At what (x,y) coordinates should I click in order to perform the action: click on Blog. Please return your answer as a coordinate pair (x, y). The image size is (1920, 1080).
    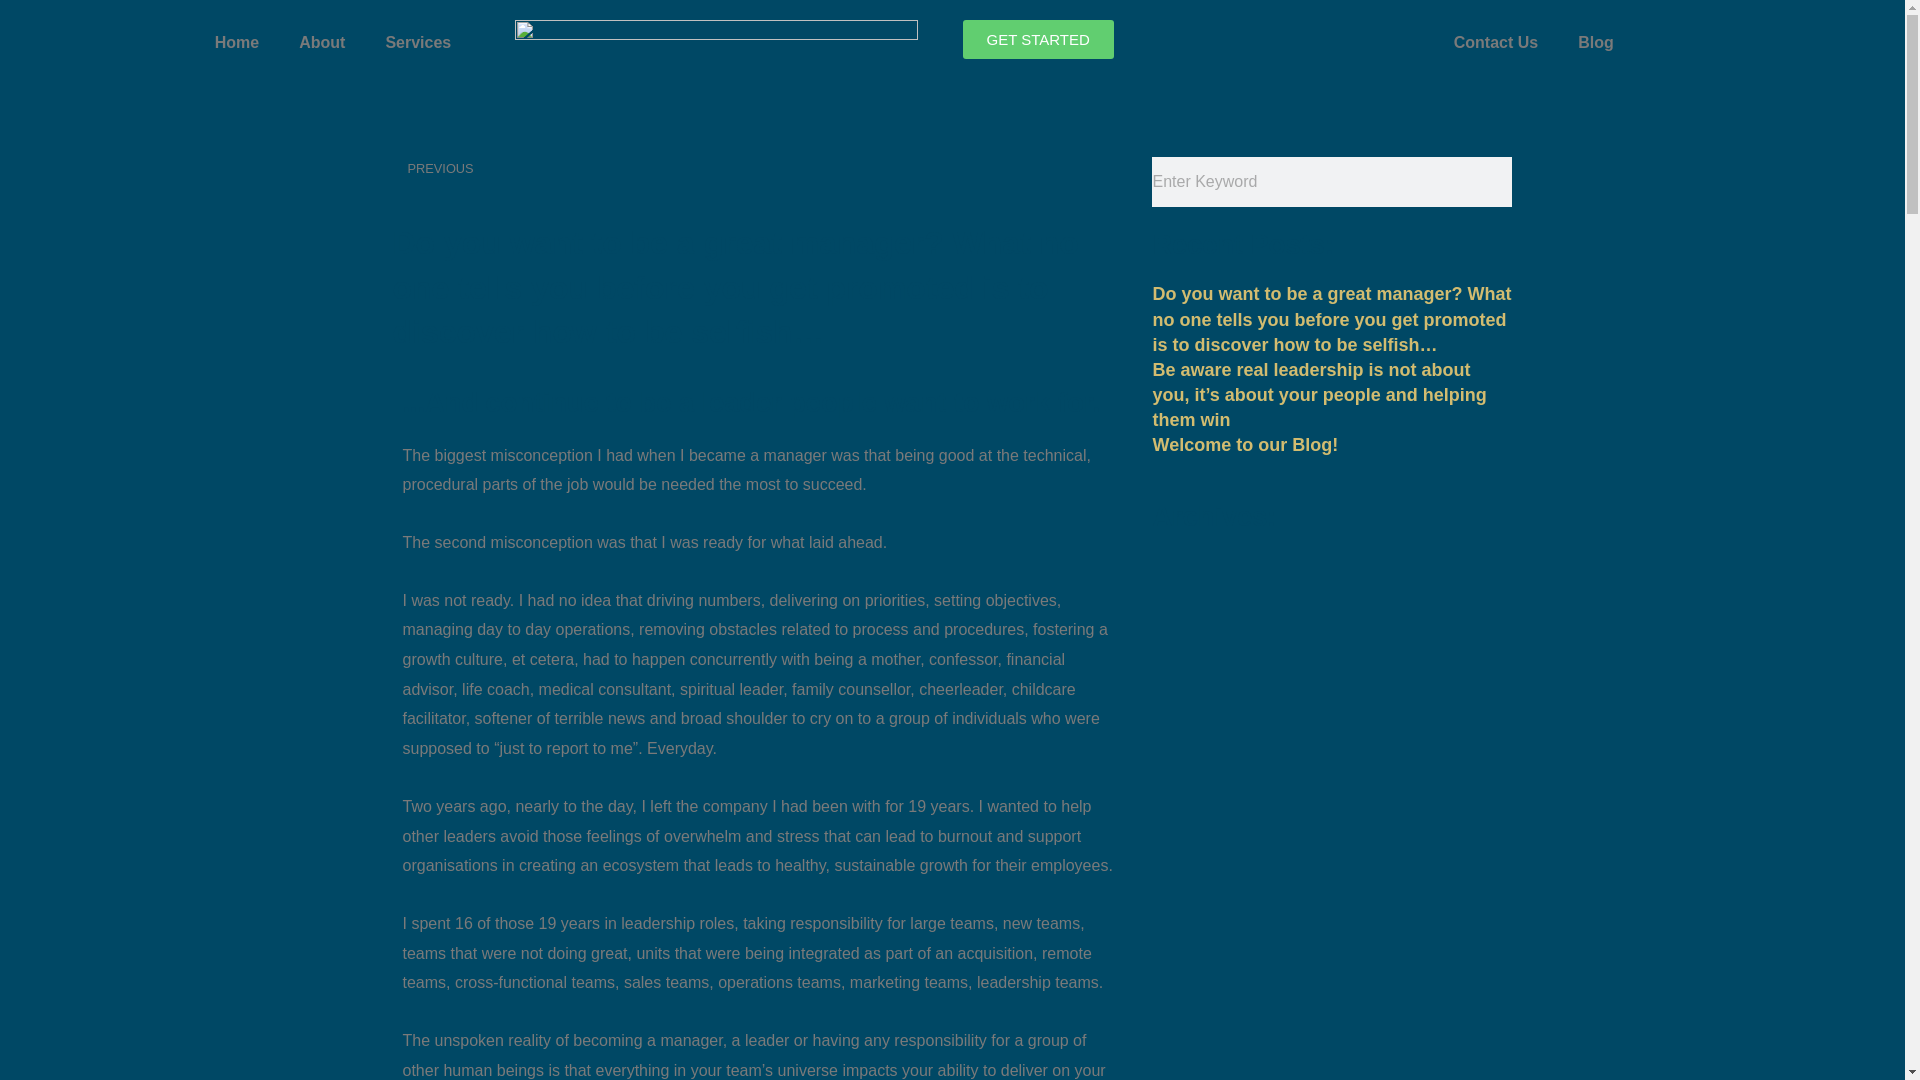
    Looking at the image, I should click on (417, 42).